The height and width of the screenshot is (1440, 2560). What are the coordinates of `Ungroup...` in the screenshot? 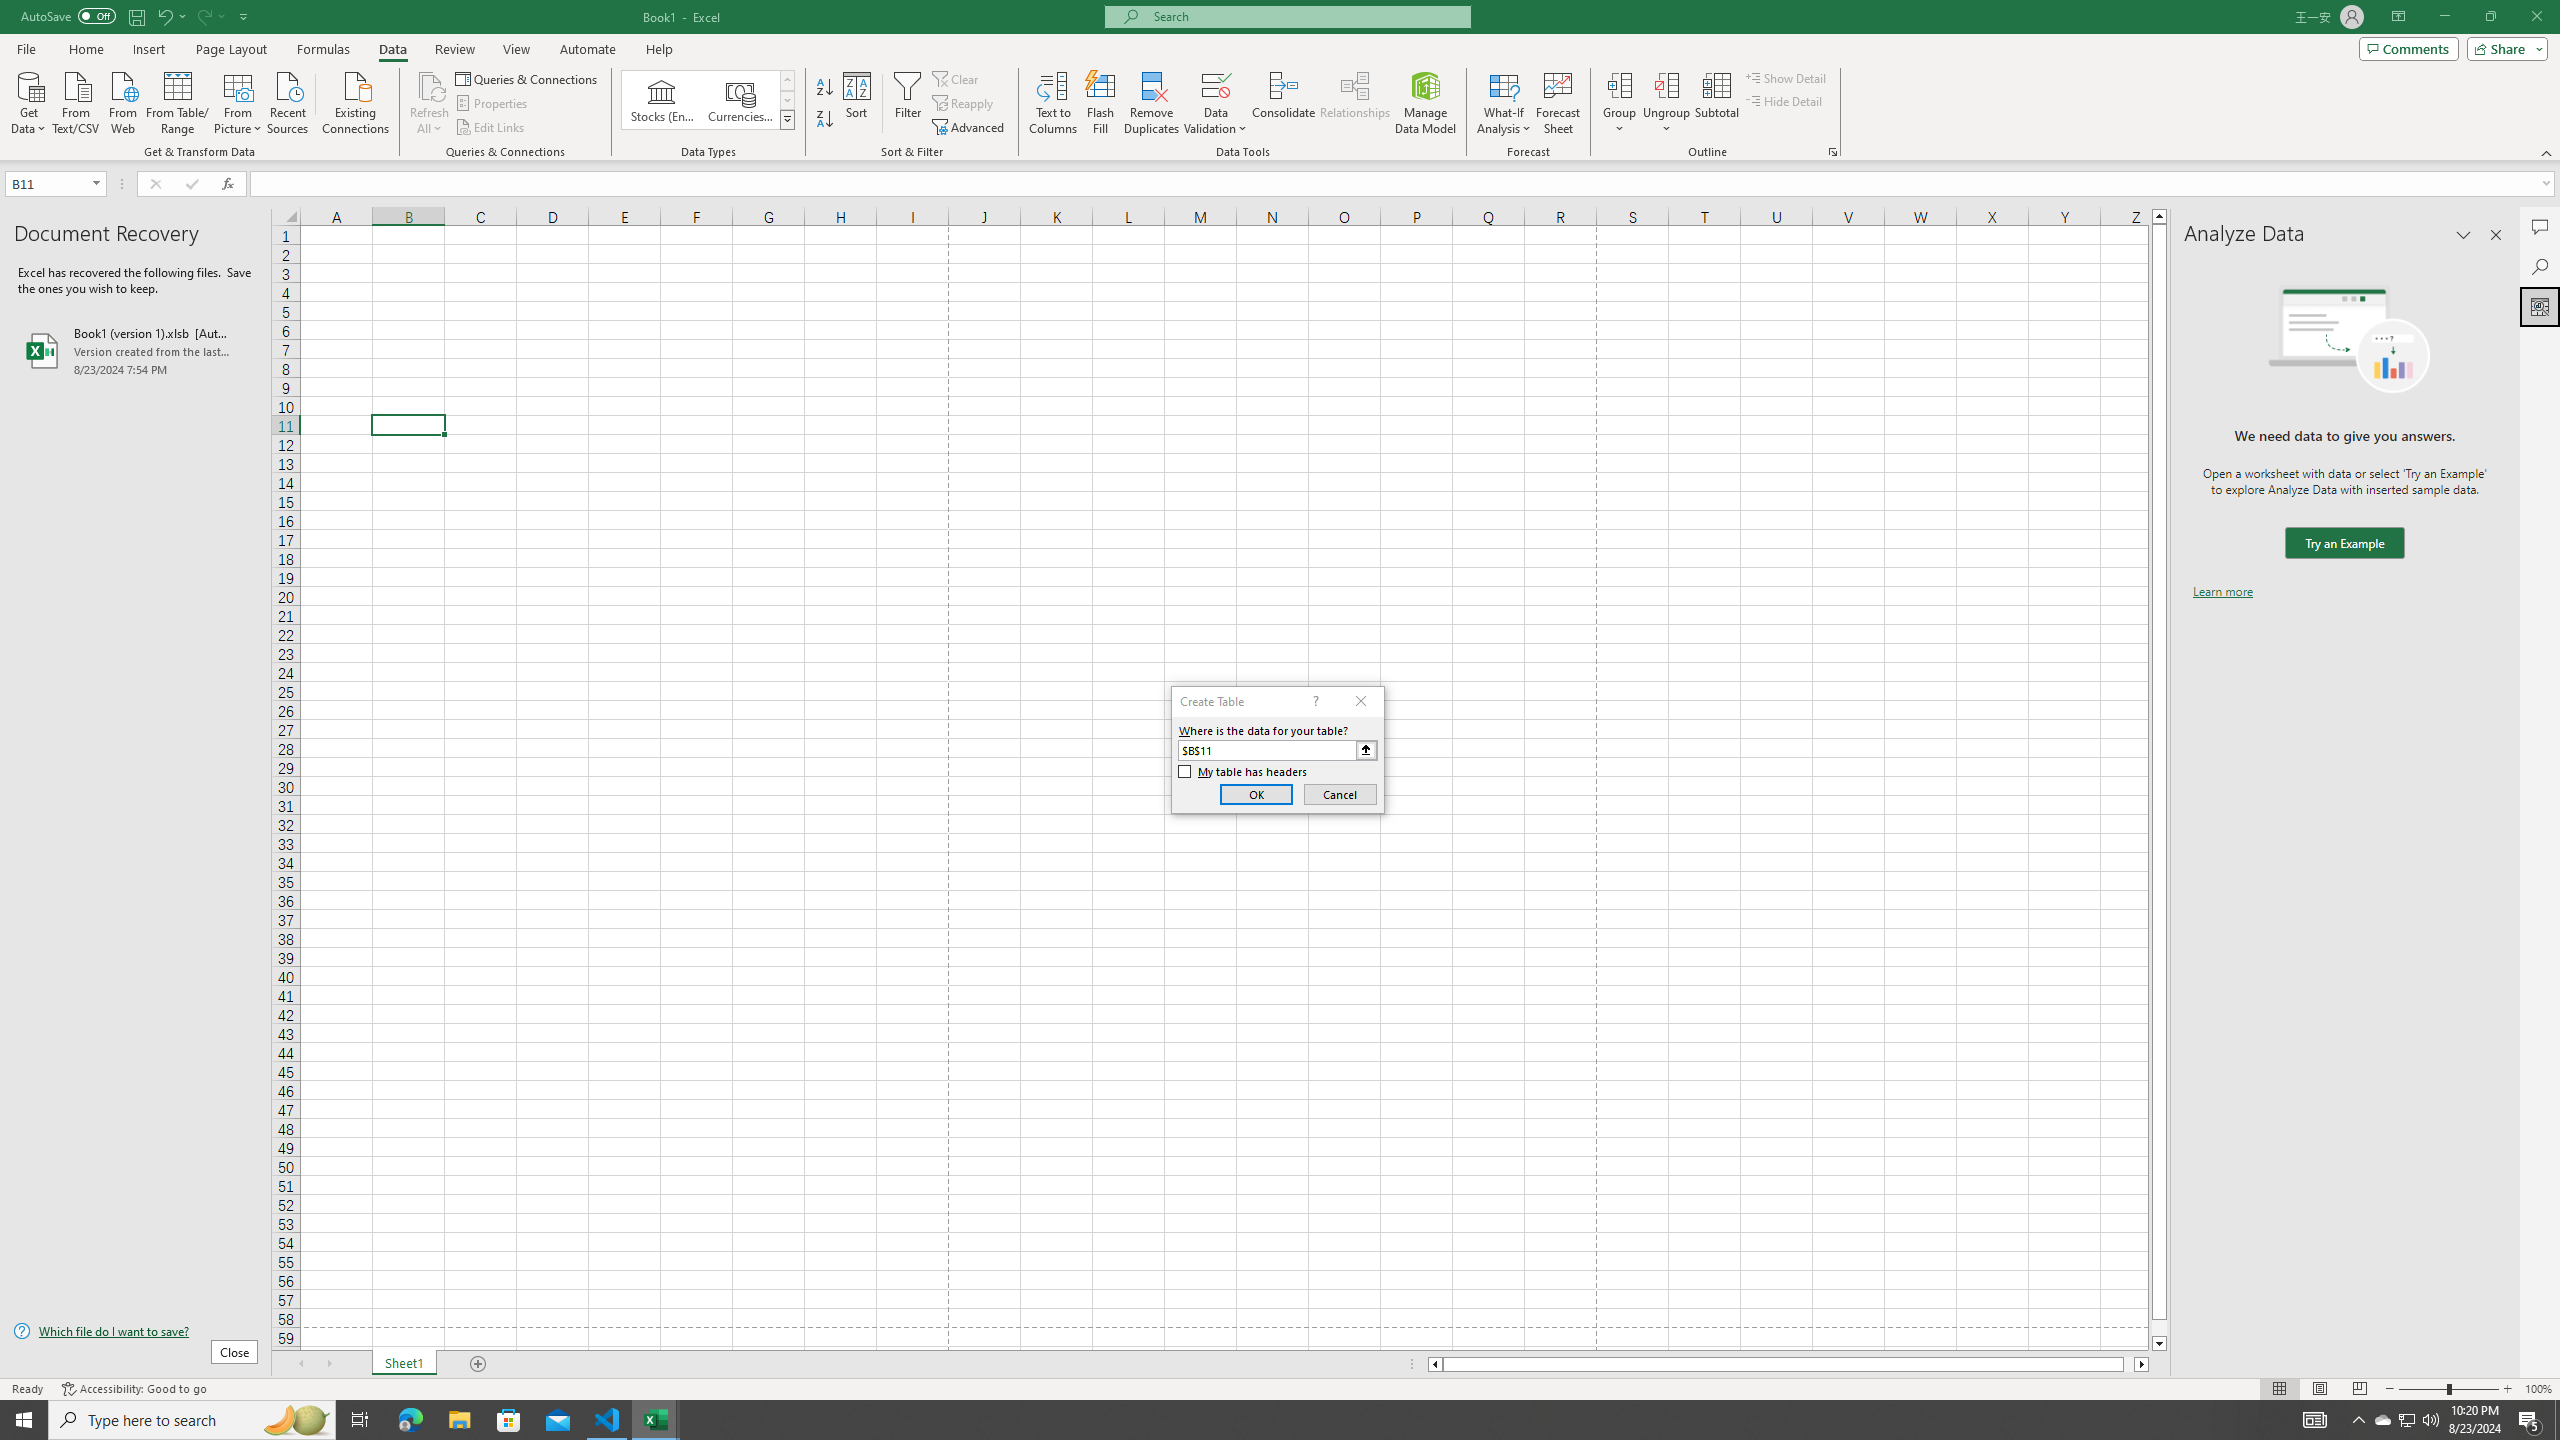 It's located at (1666, 85).